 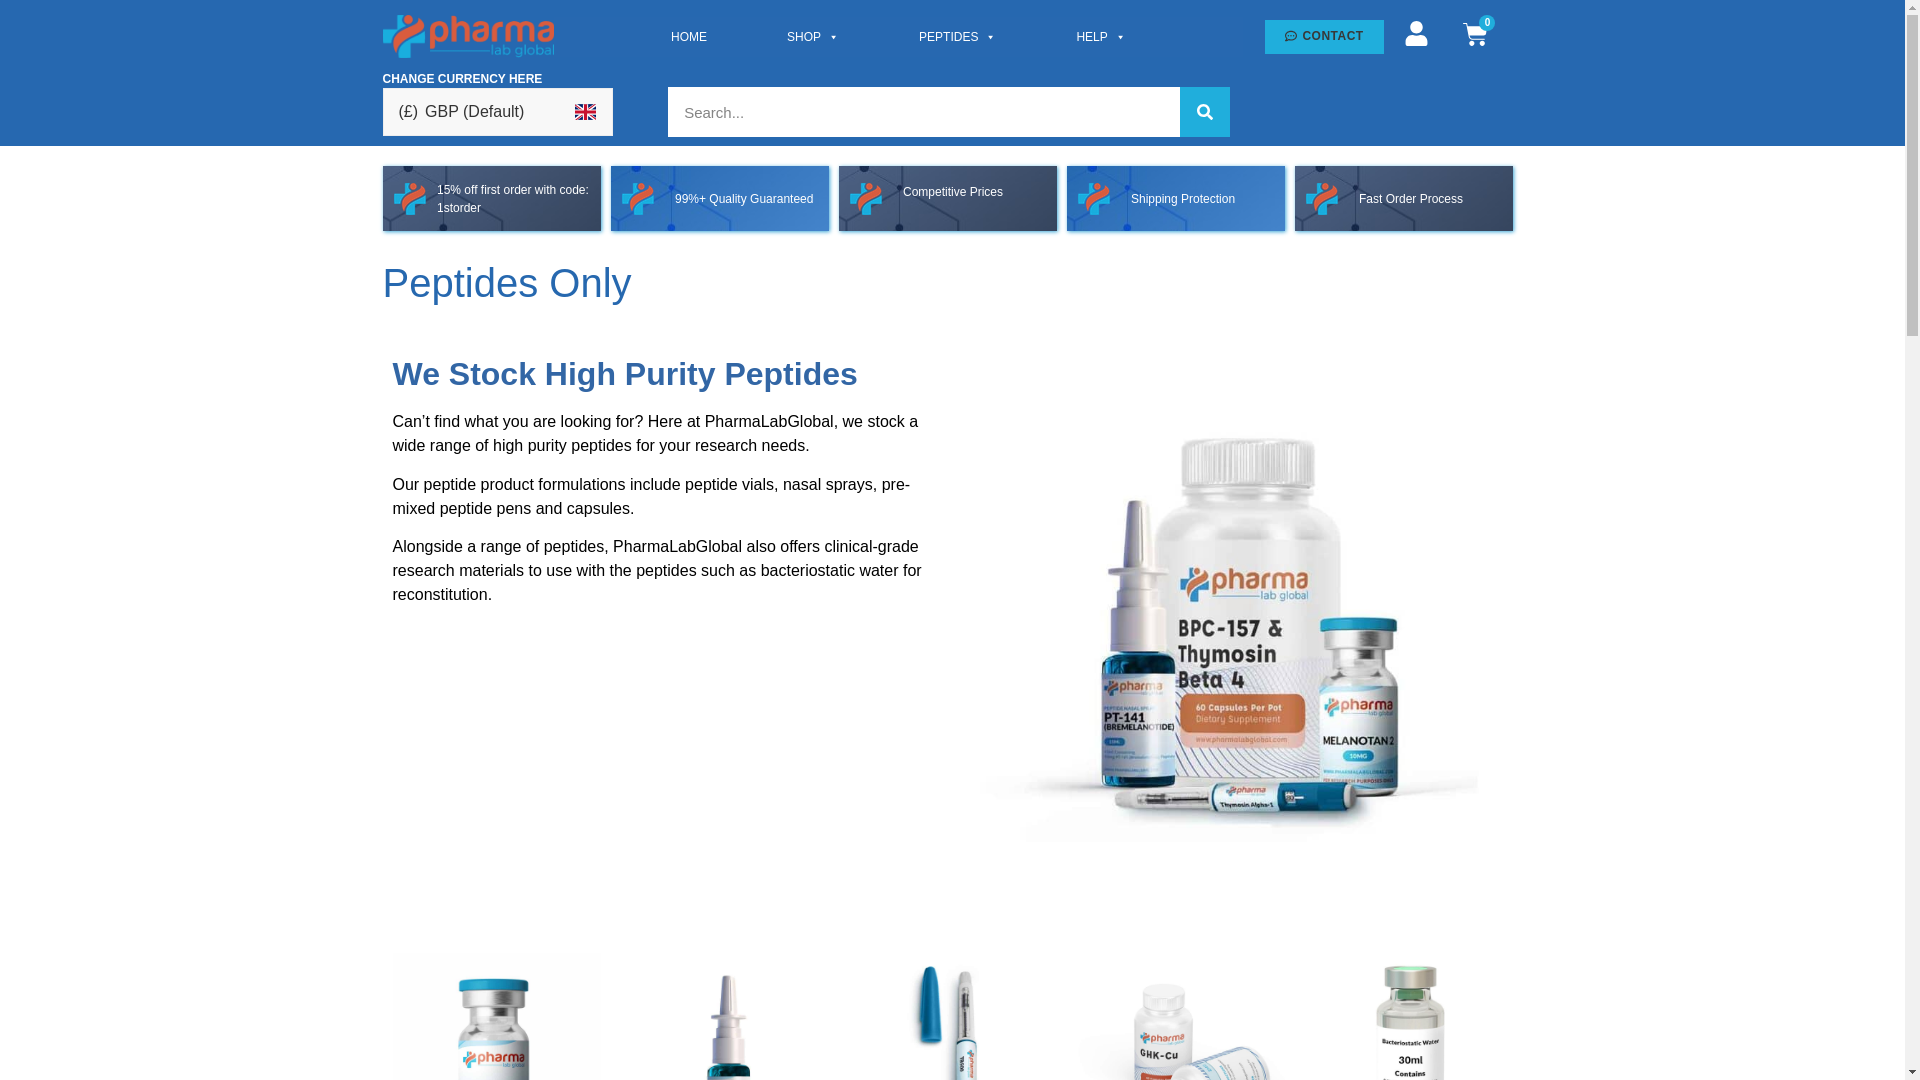 I want to click on HOME, so click(x=688, y=36).